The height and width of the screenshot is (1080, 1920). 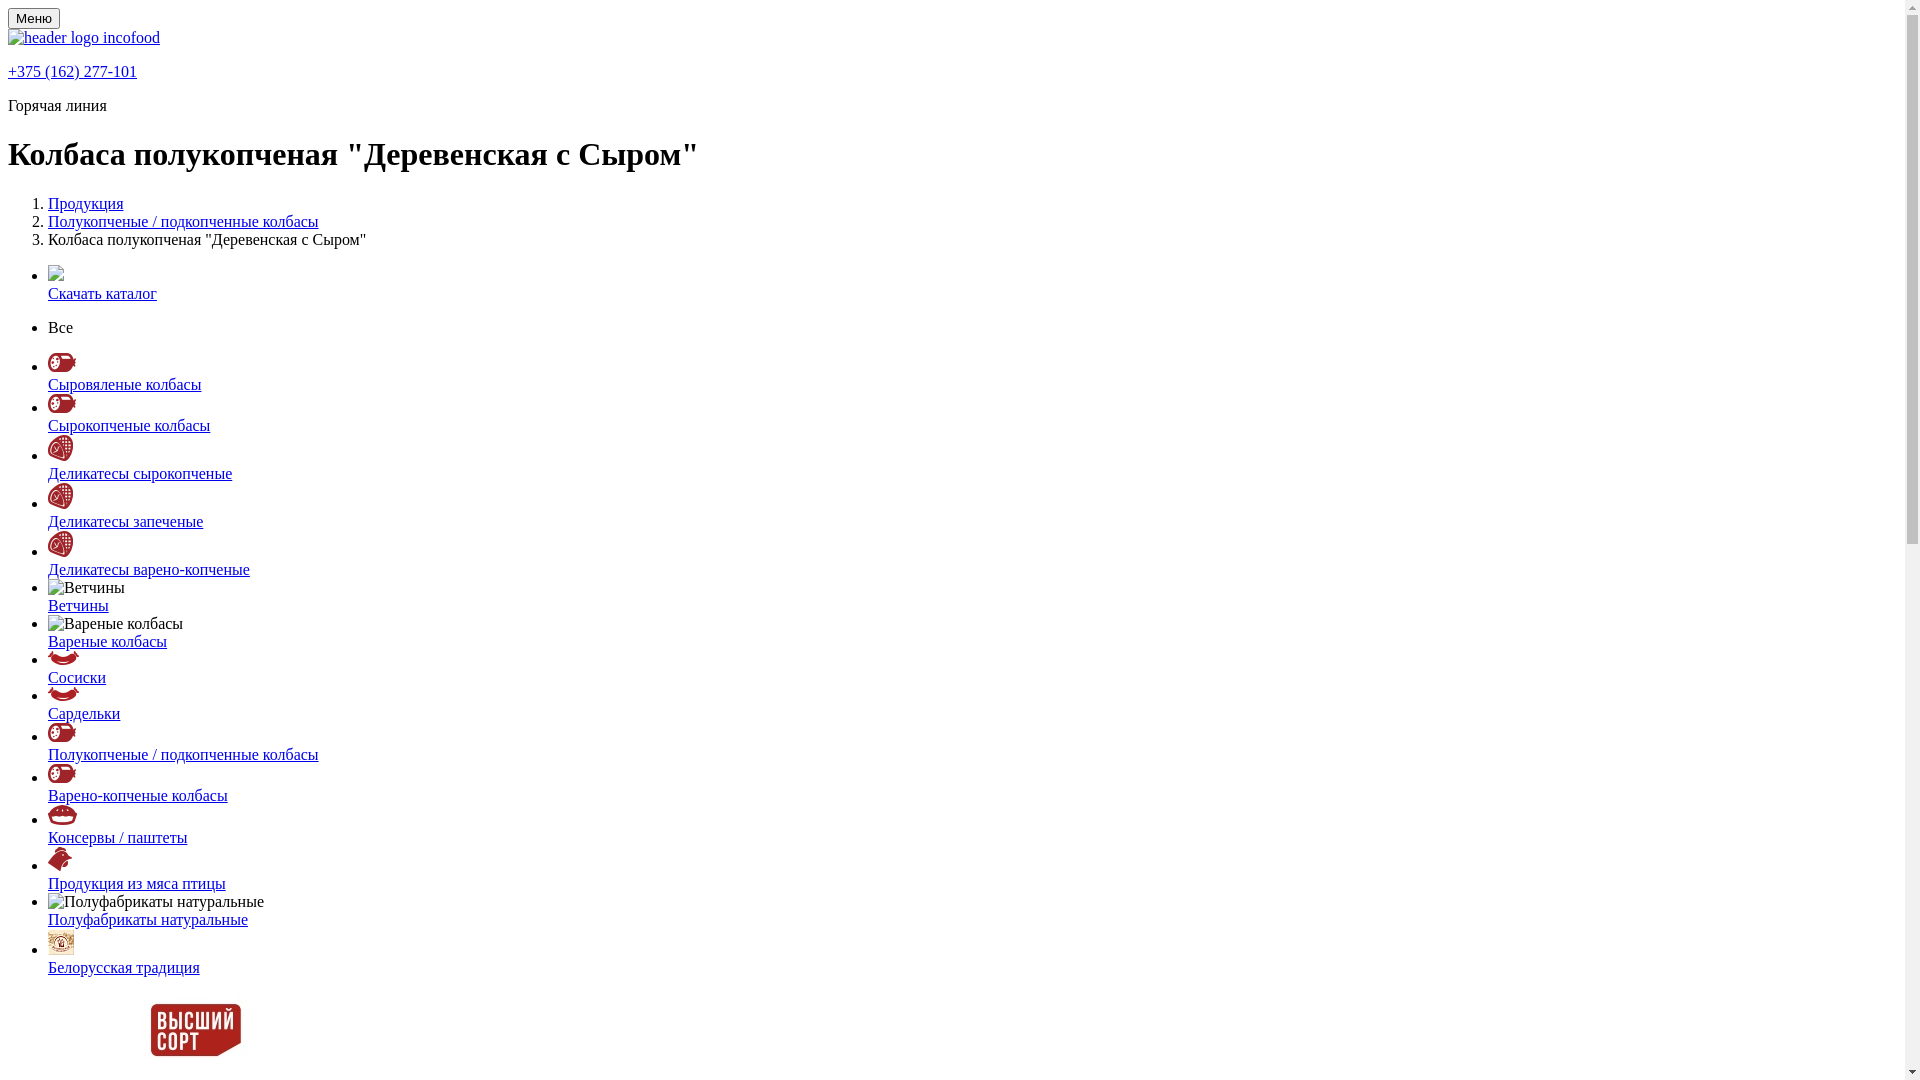 What do you see at coordinates (72, 72) in the screenshot?
I see `+375 (162) 277-101` at bounding box center [72, 72].